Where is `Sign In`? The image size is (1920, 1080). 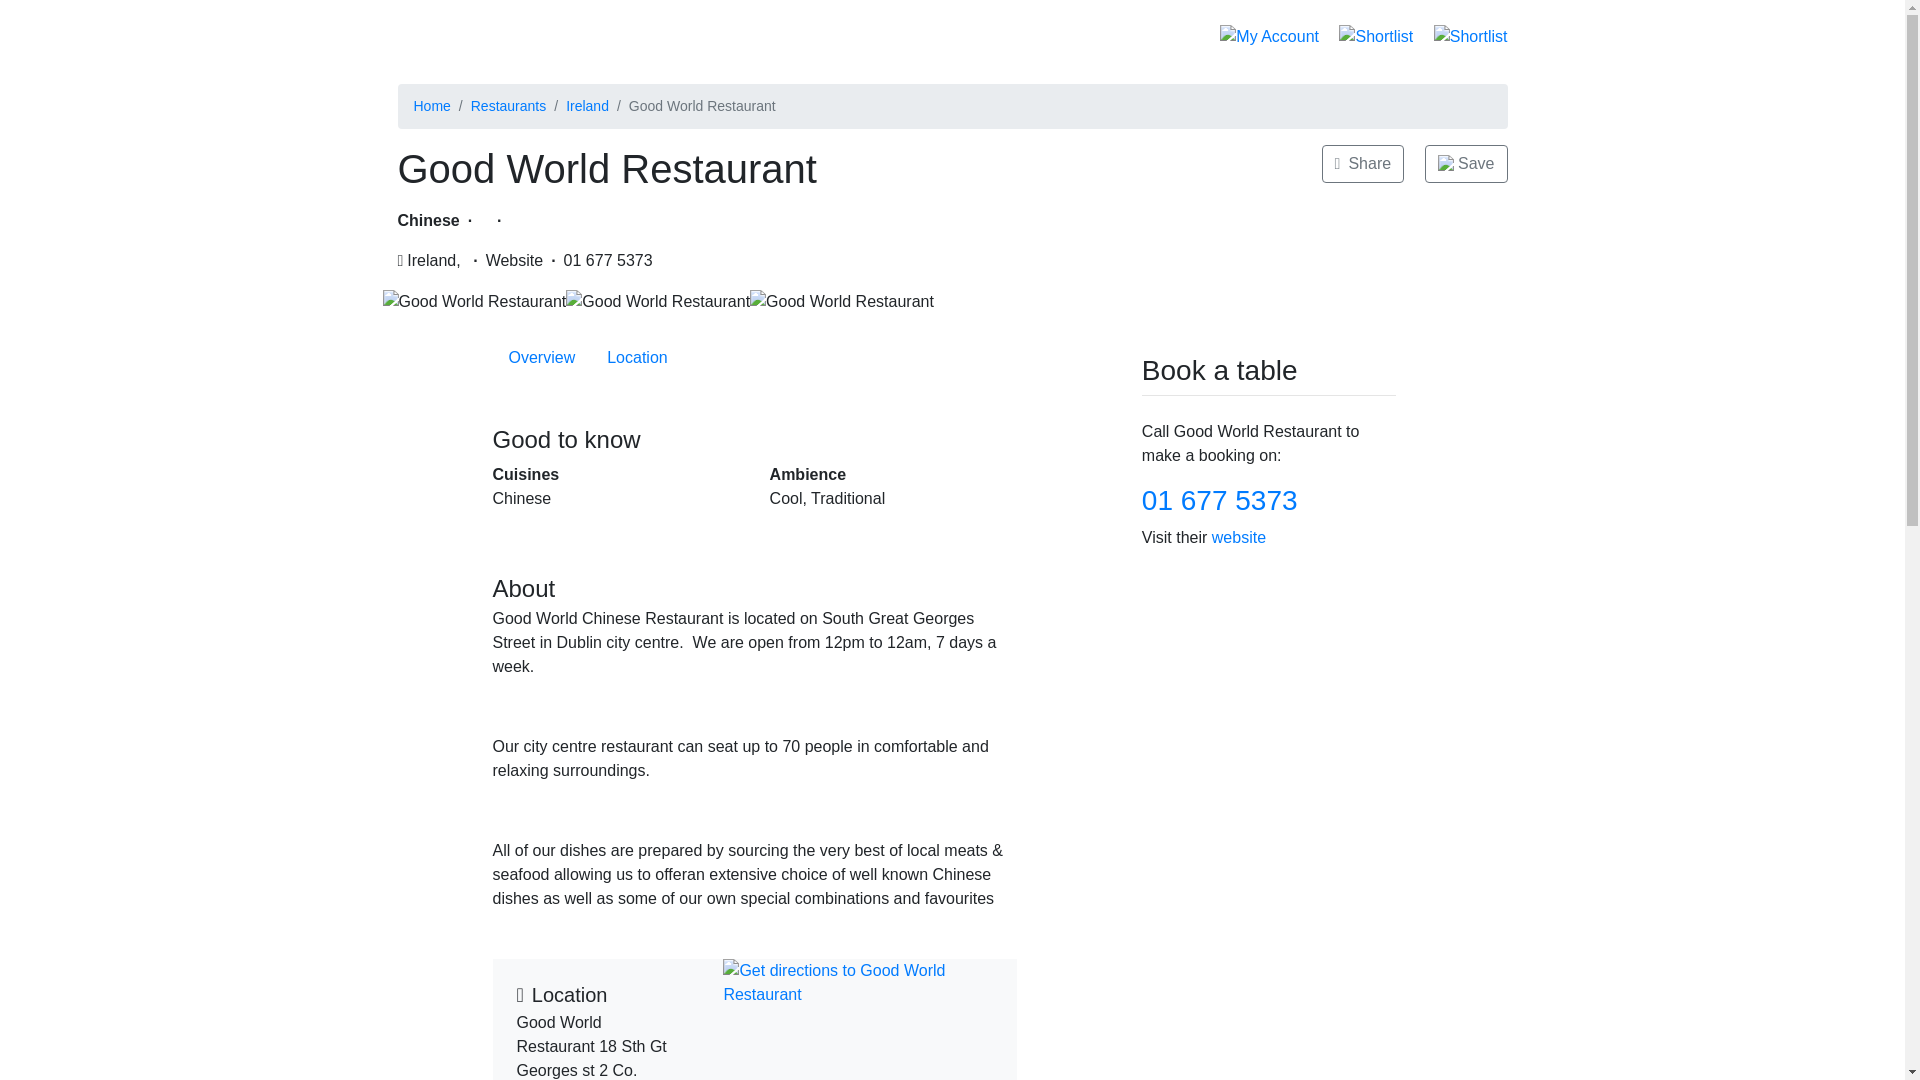
Sign In is located at coordinates (508, 106).